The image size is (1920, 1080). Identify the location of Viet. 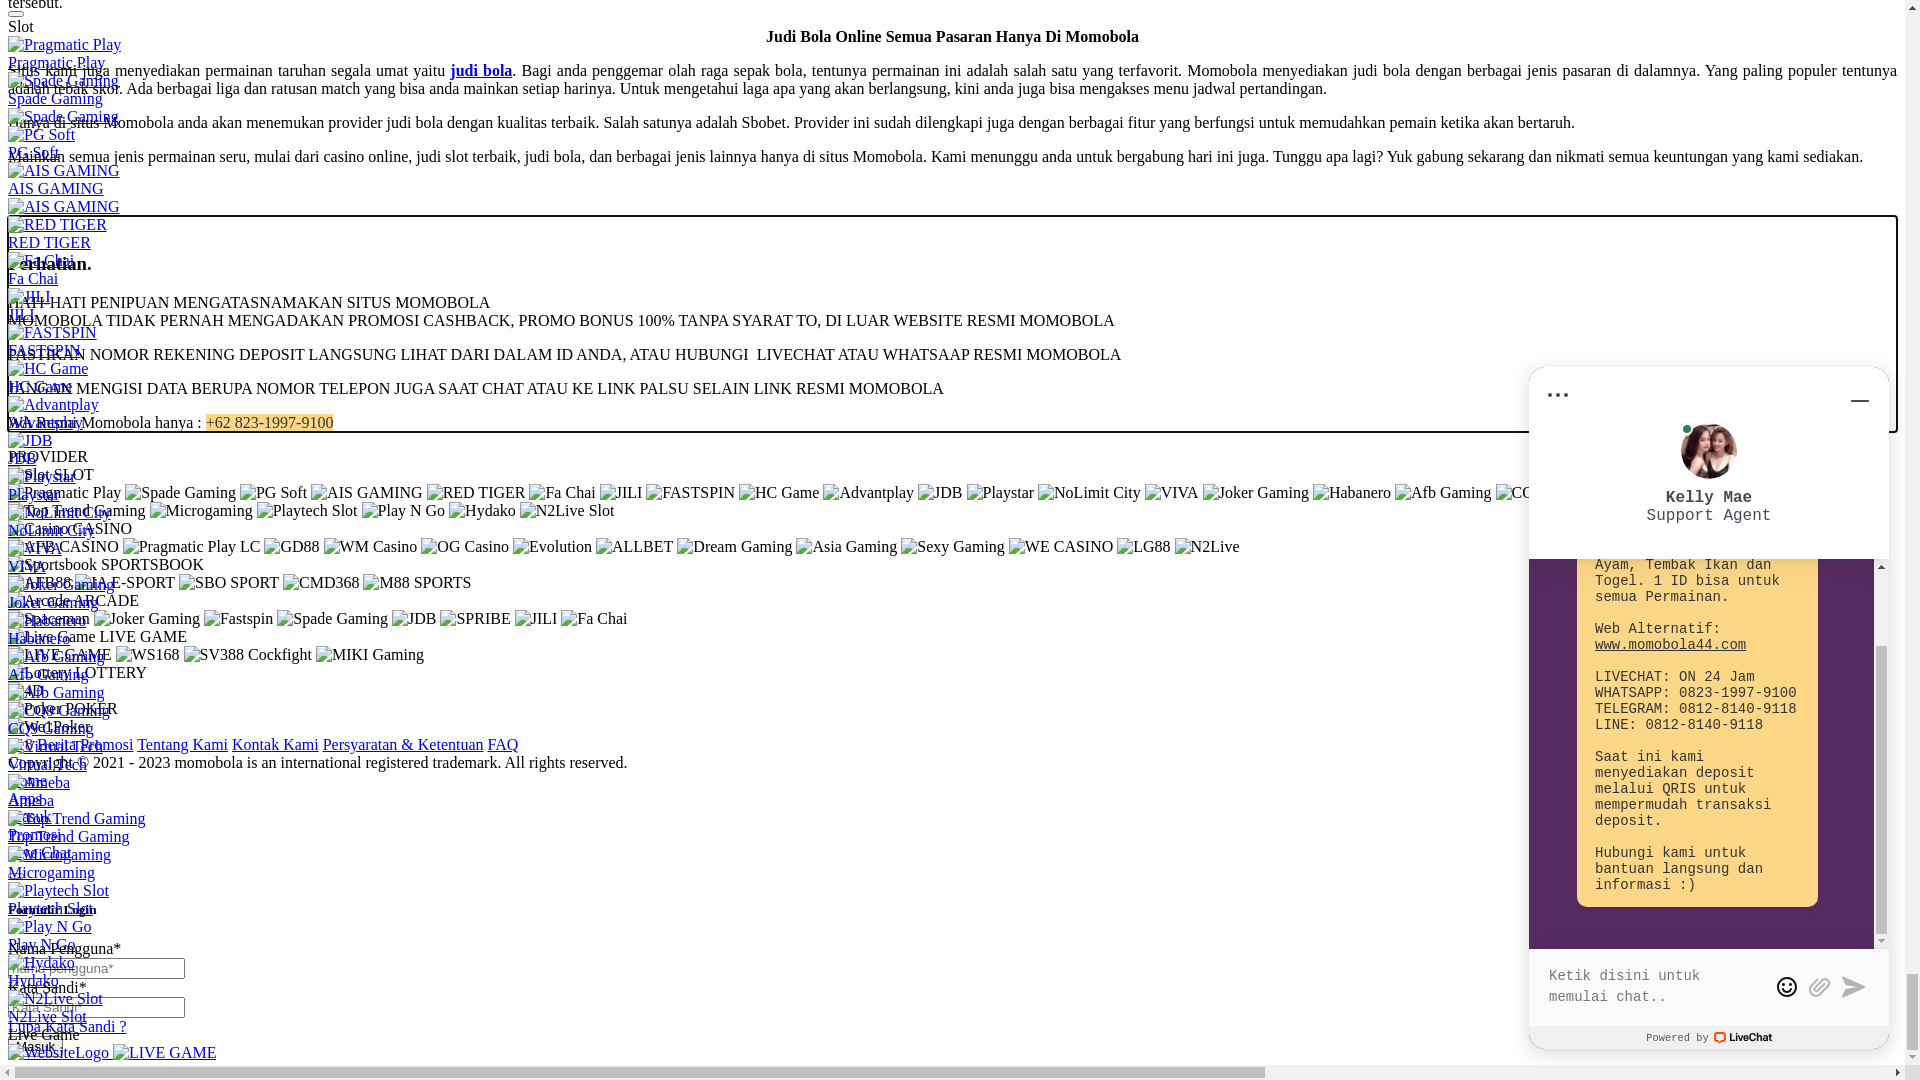
(952, 233).